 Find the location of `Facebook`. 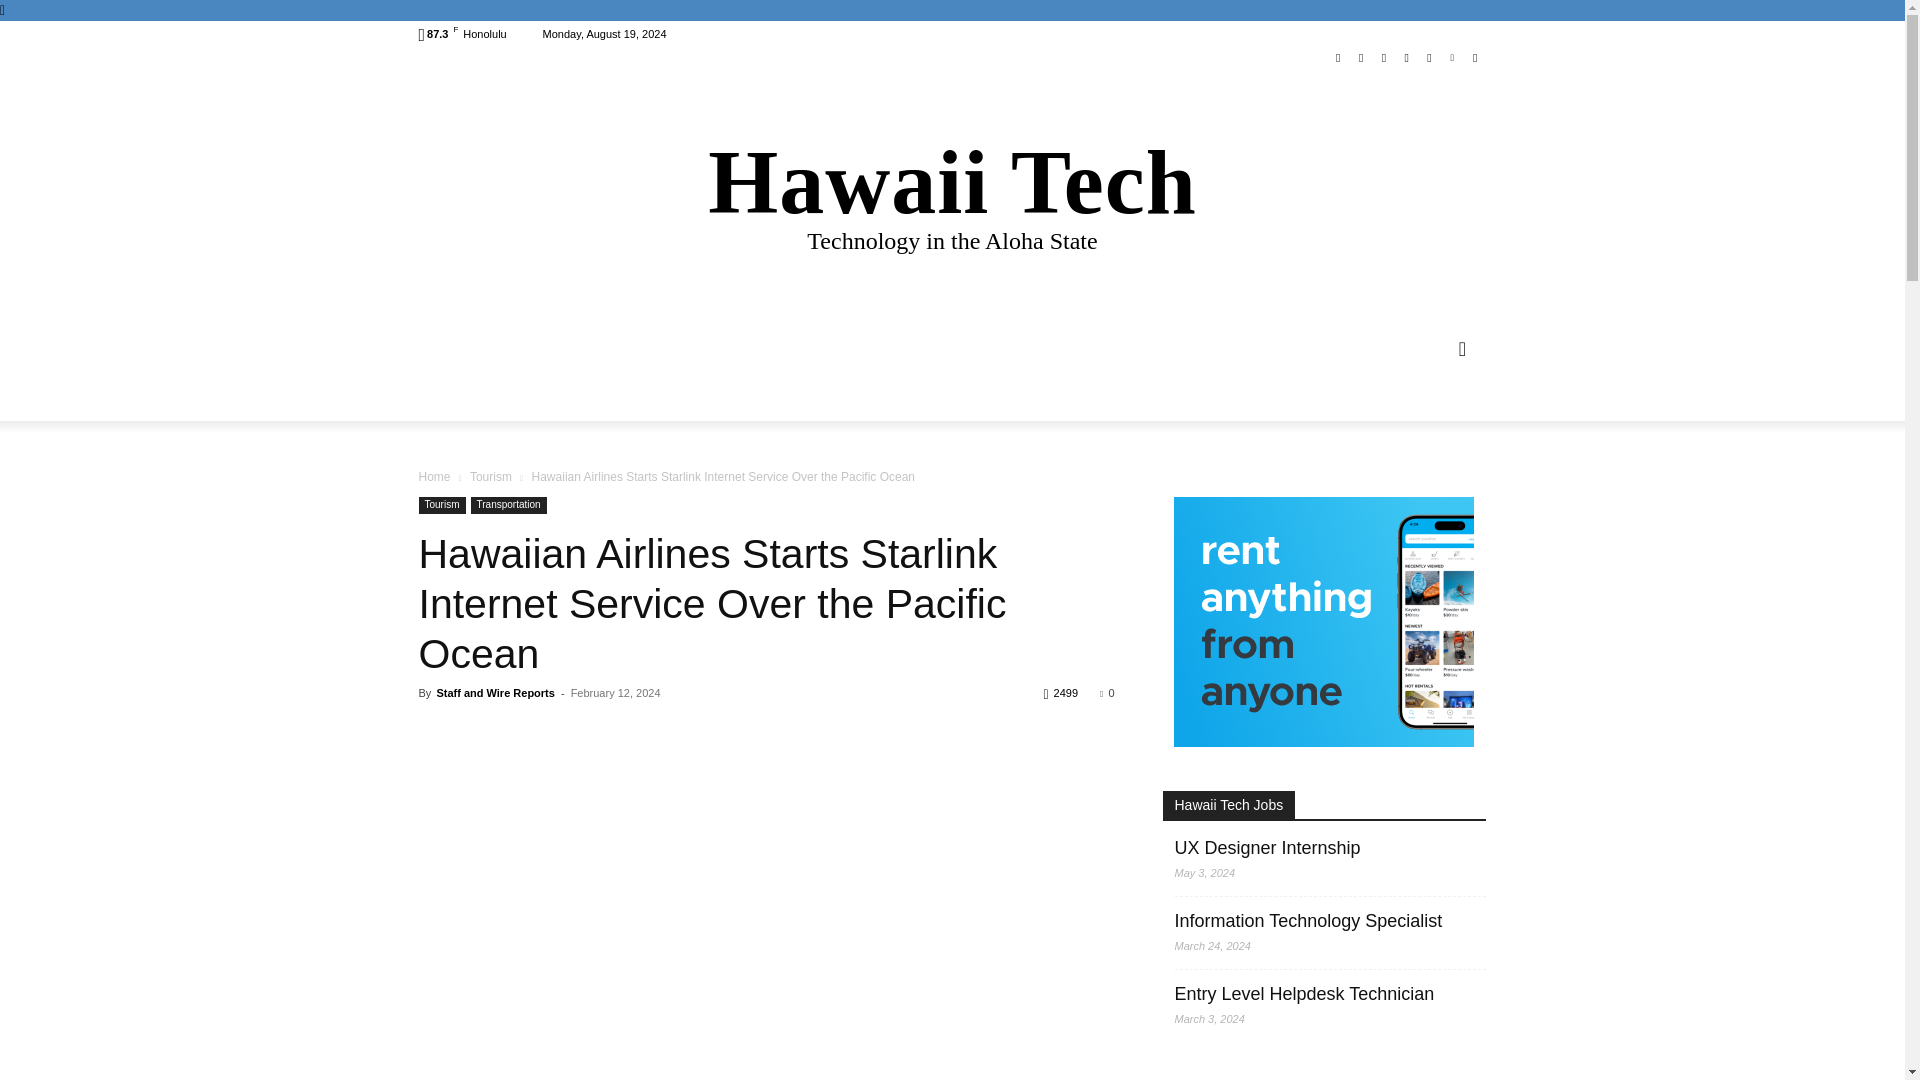

Facebook is located at coordinates (952, 192).